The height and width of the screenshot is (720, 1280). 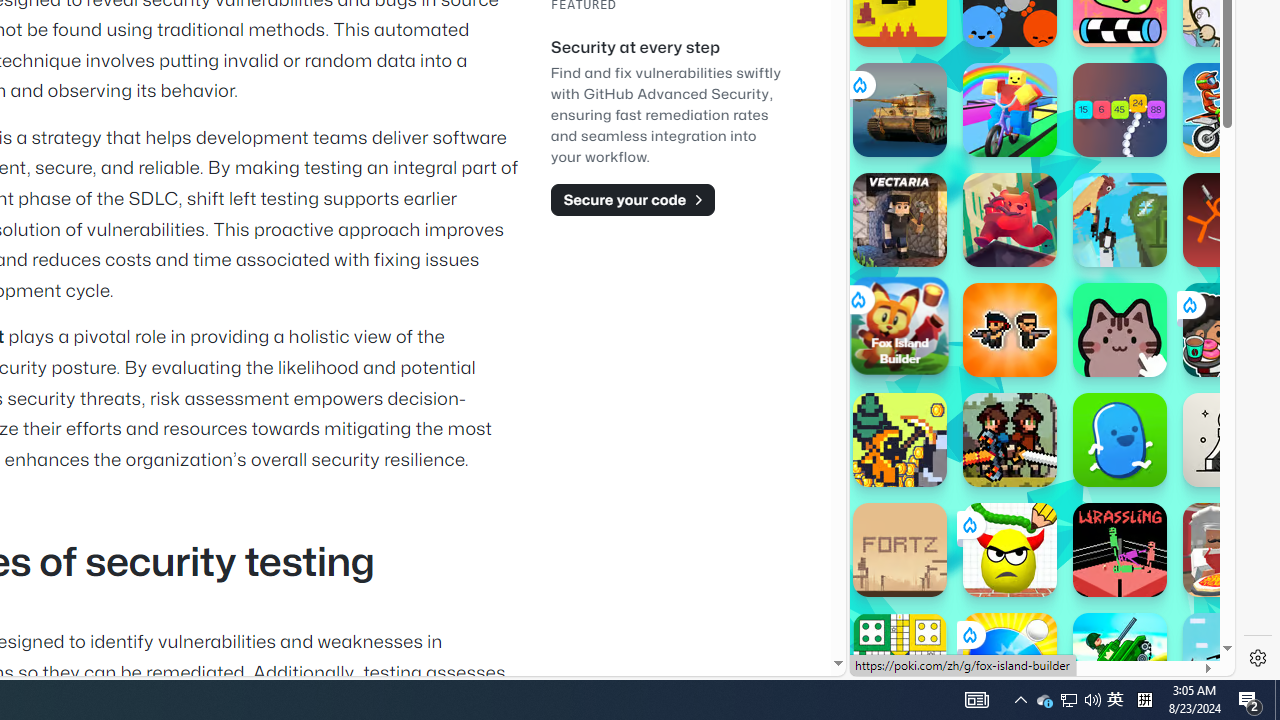 I want to click on Fox Island Builder Fox Island Builder, so click(x=900, y=325).